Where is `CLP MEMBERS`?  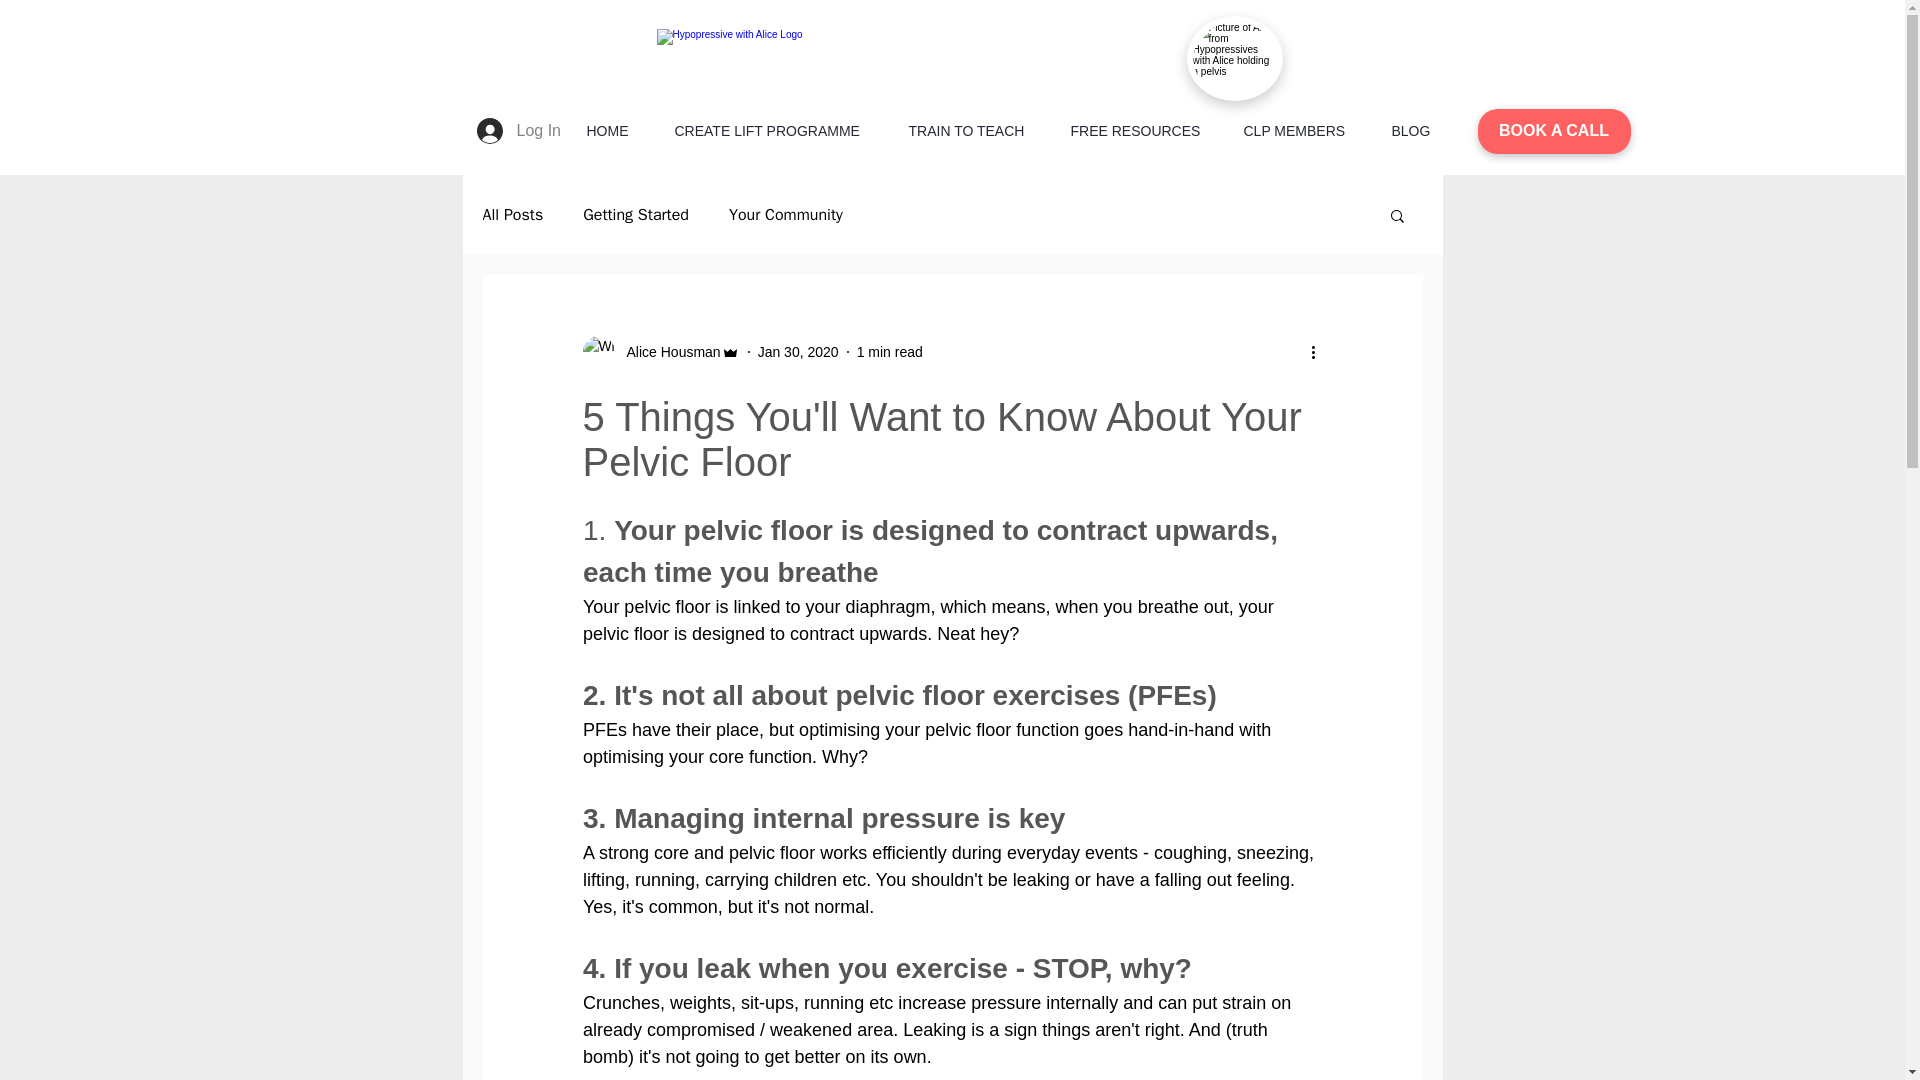
CLP MEMBERS is located at coordinates (1308, 132).